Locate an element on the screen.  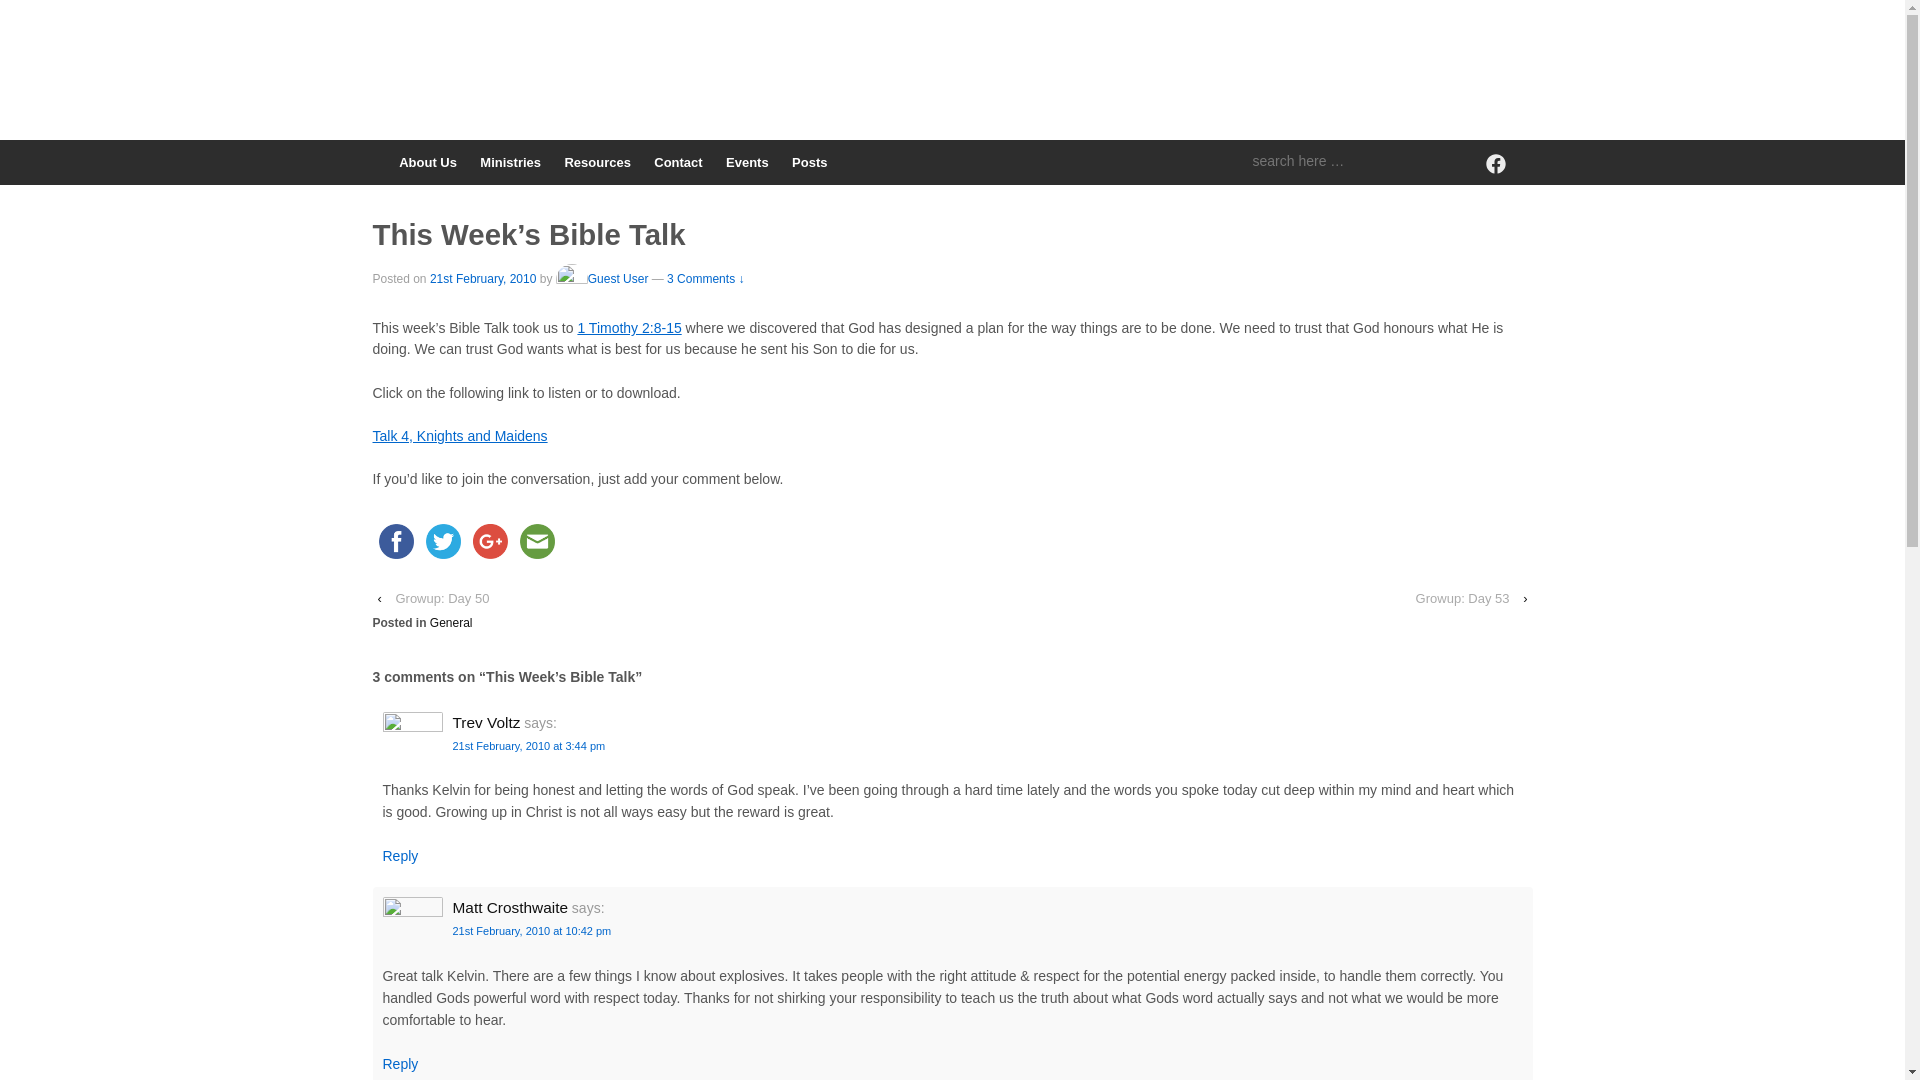
Guest User is located at coordinates (602, 279).